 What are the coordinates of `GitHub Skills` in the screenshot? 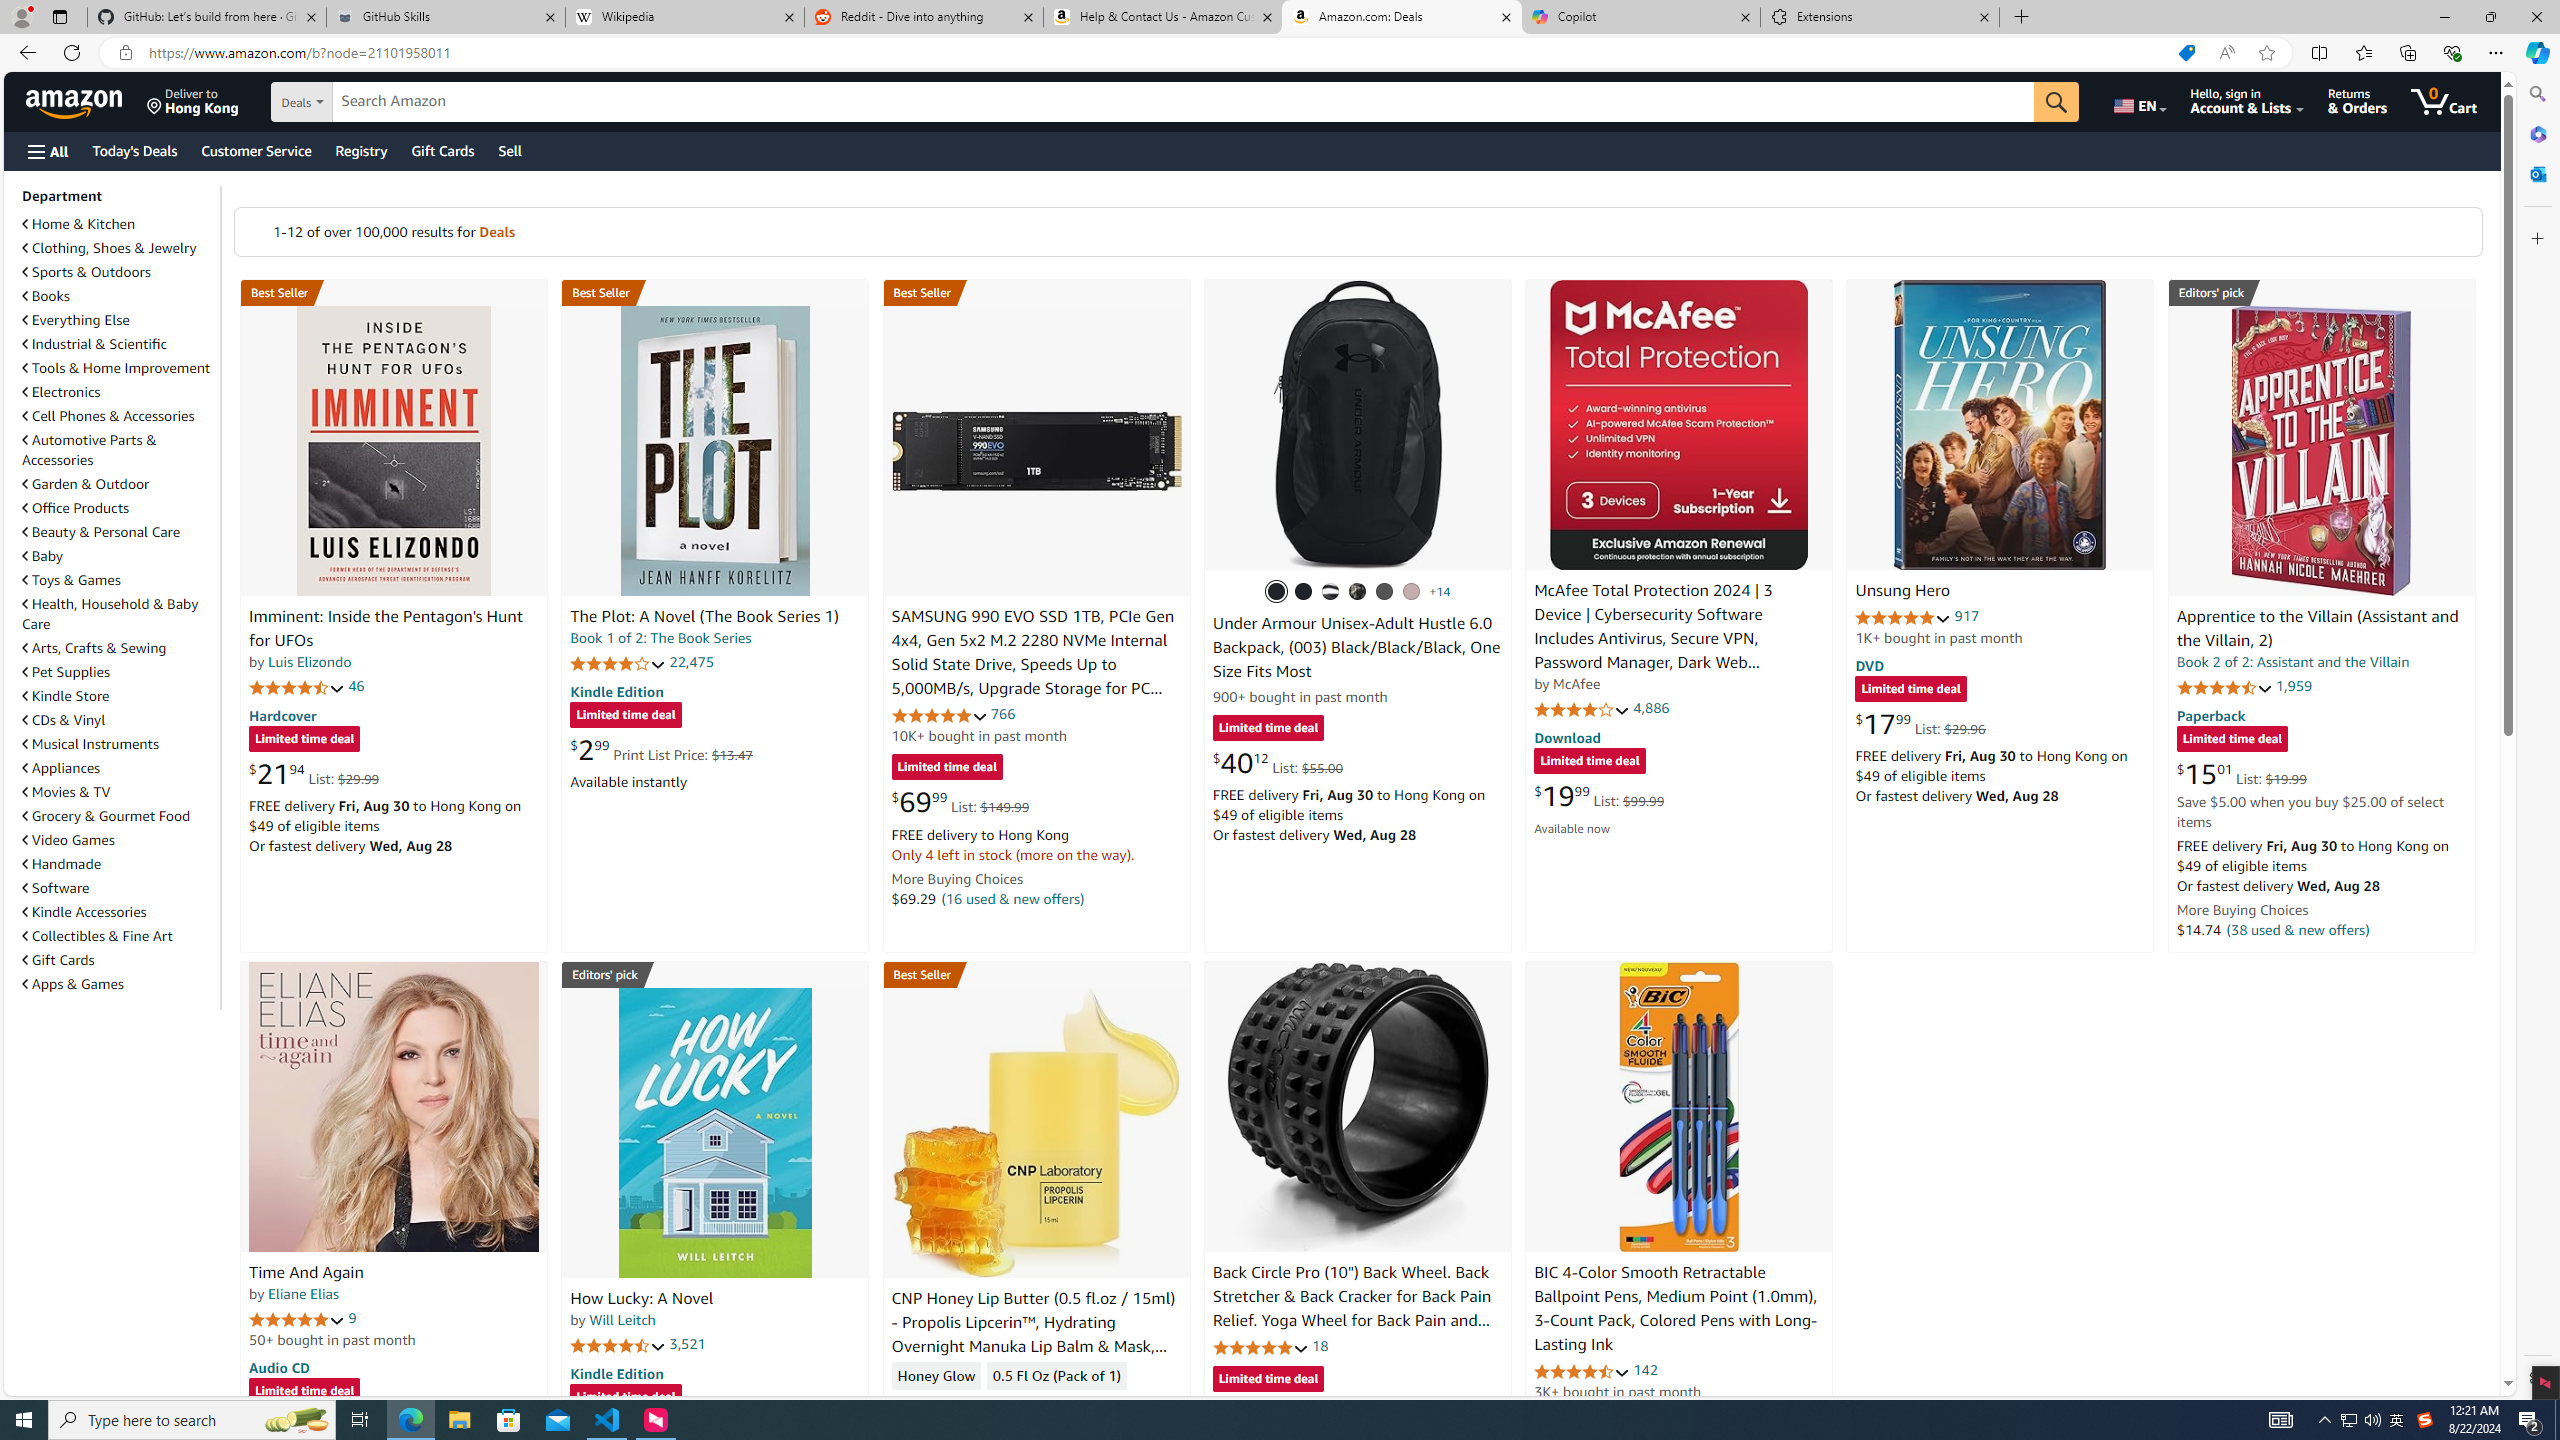 It's located at (445, 17).